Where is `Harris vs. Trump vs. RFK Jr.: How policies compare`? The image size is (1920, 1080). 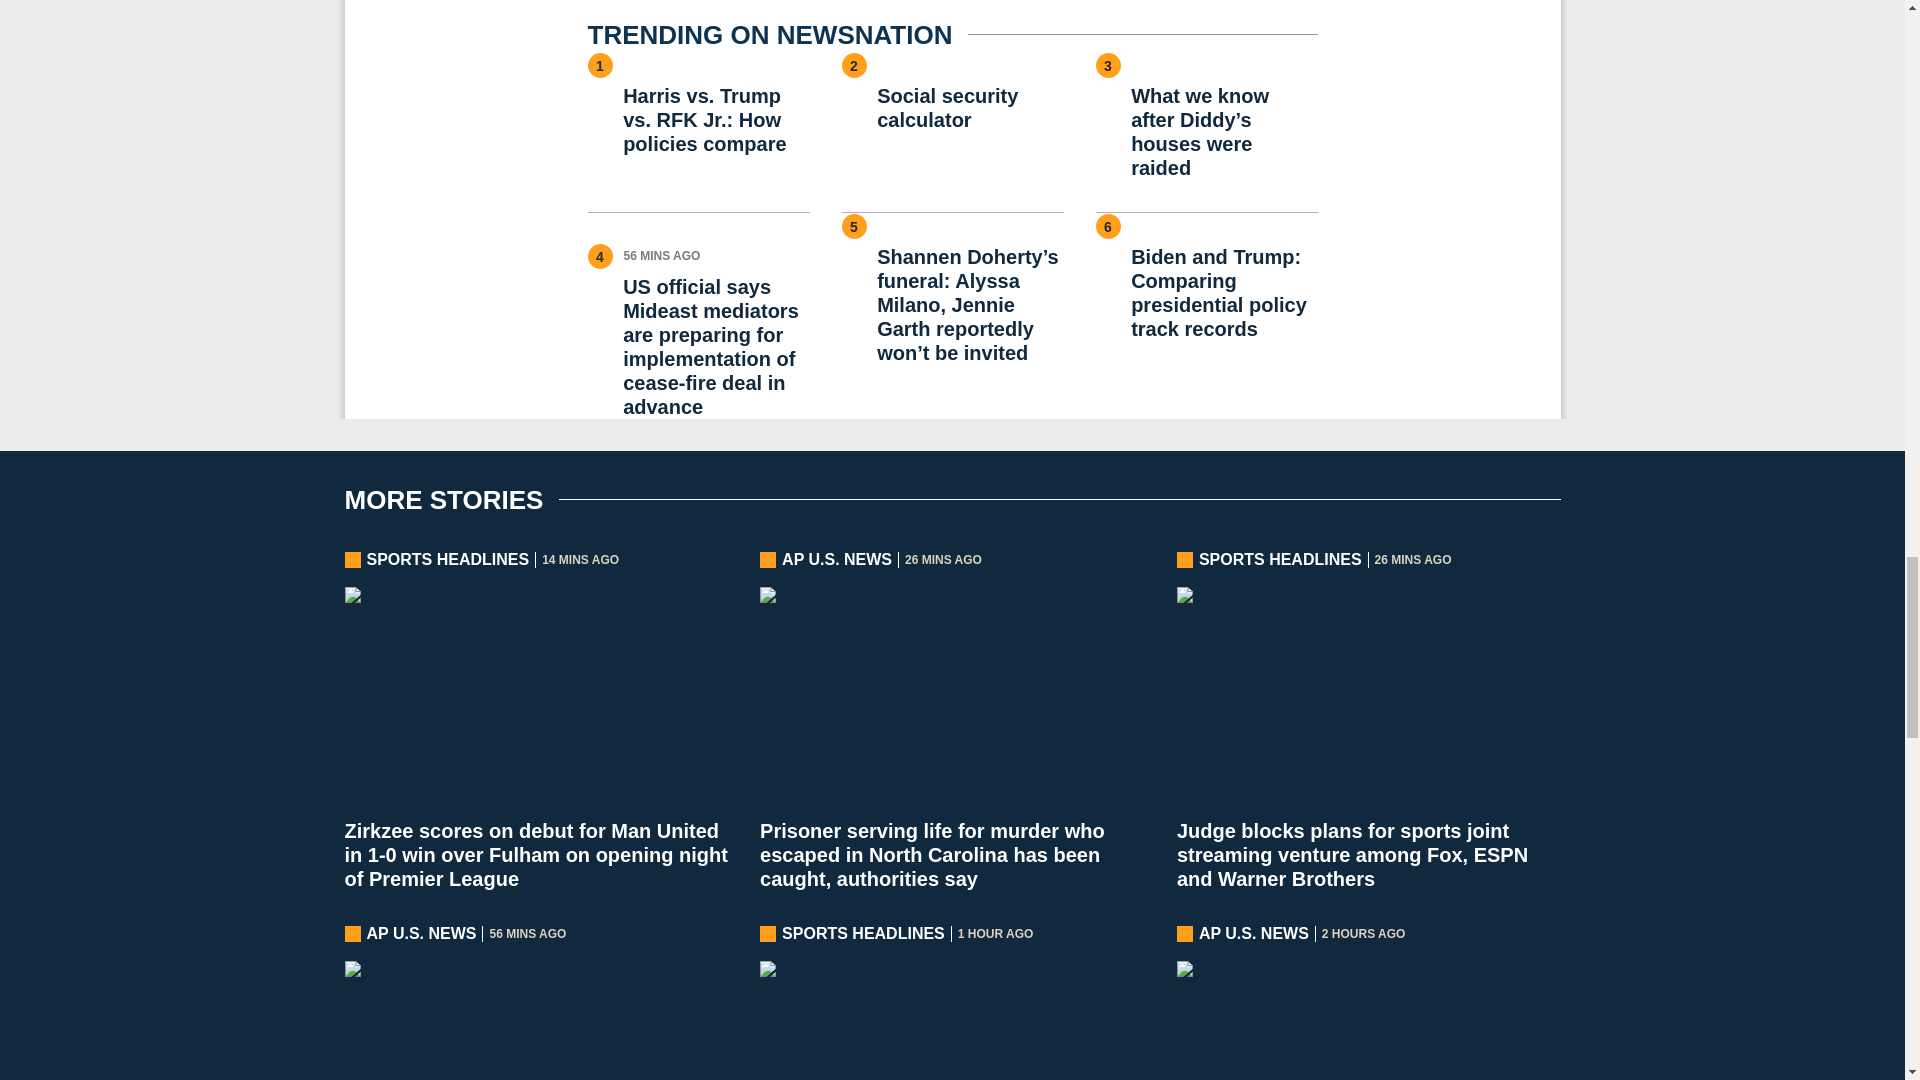 Harris vs. Trump vs. RFK Jr.: How policies compare is located at coordinates (715, 120).